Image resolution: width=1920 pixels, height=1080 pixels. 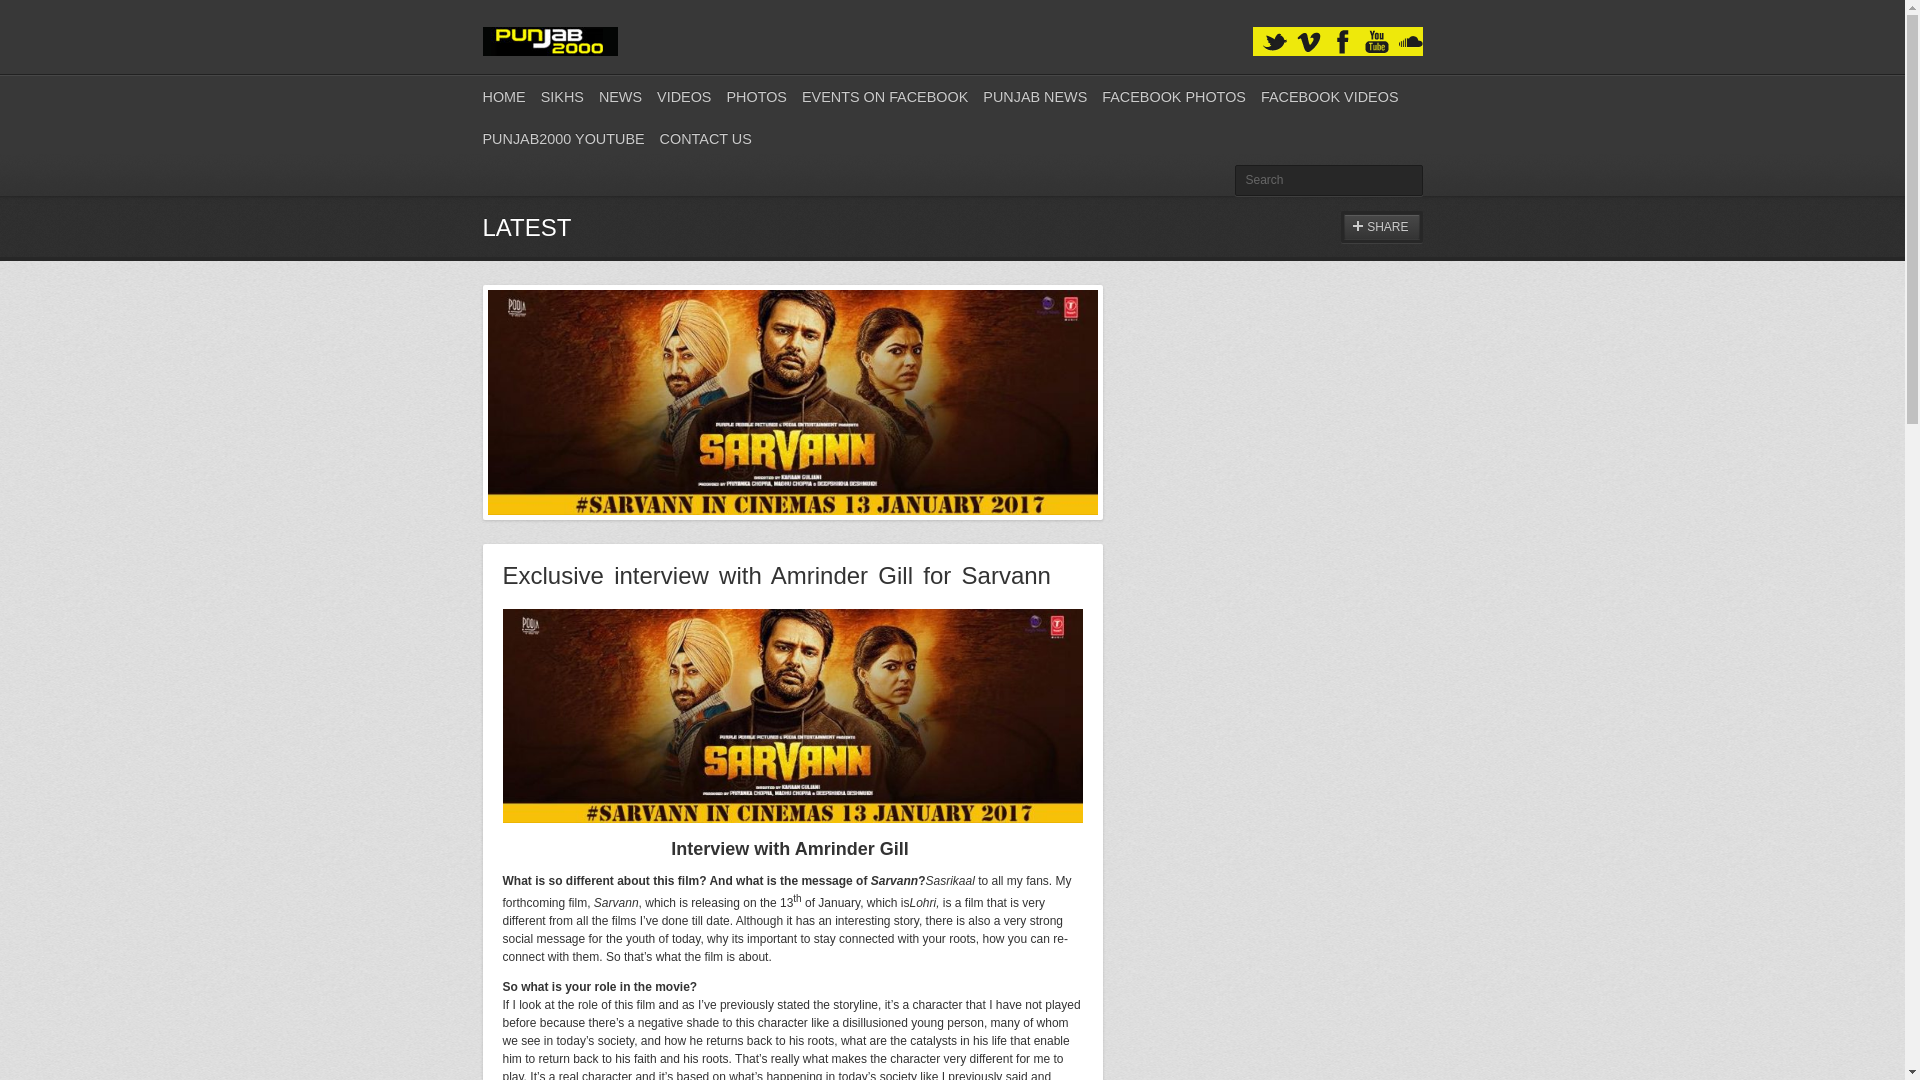 What do you see at coordinates (1034, 96) in the screenshot?
I see `PUNJAB NEWS` at bounding box center [1034, 96].